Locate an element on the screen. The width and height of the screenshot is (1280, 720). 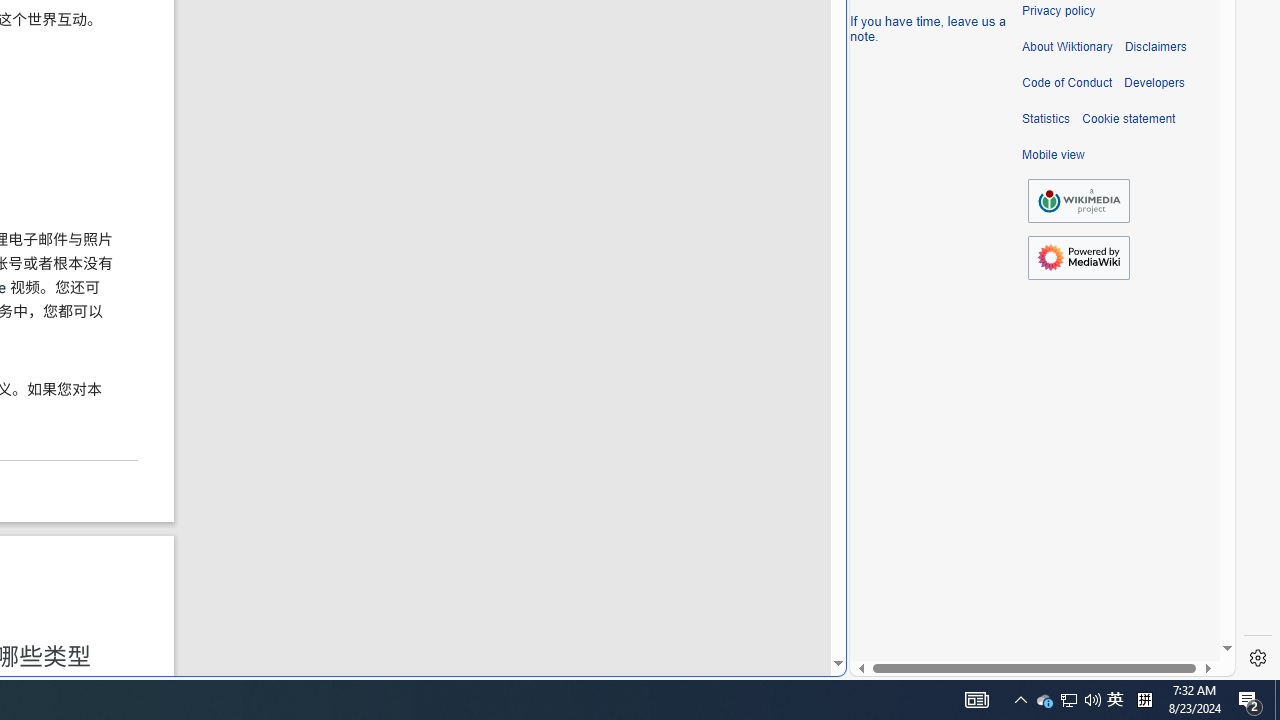
google_privacy_policy_zh-CN.pdf is located at coordinates (687, 482).